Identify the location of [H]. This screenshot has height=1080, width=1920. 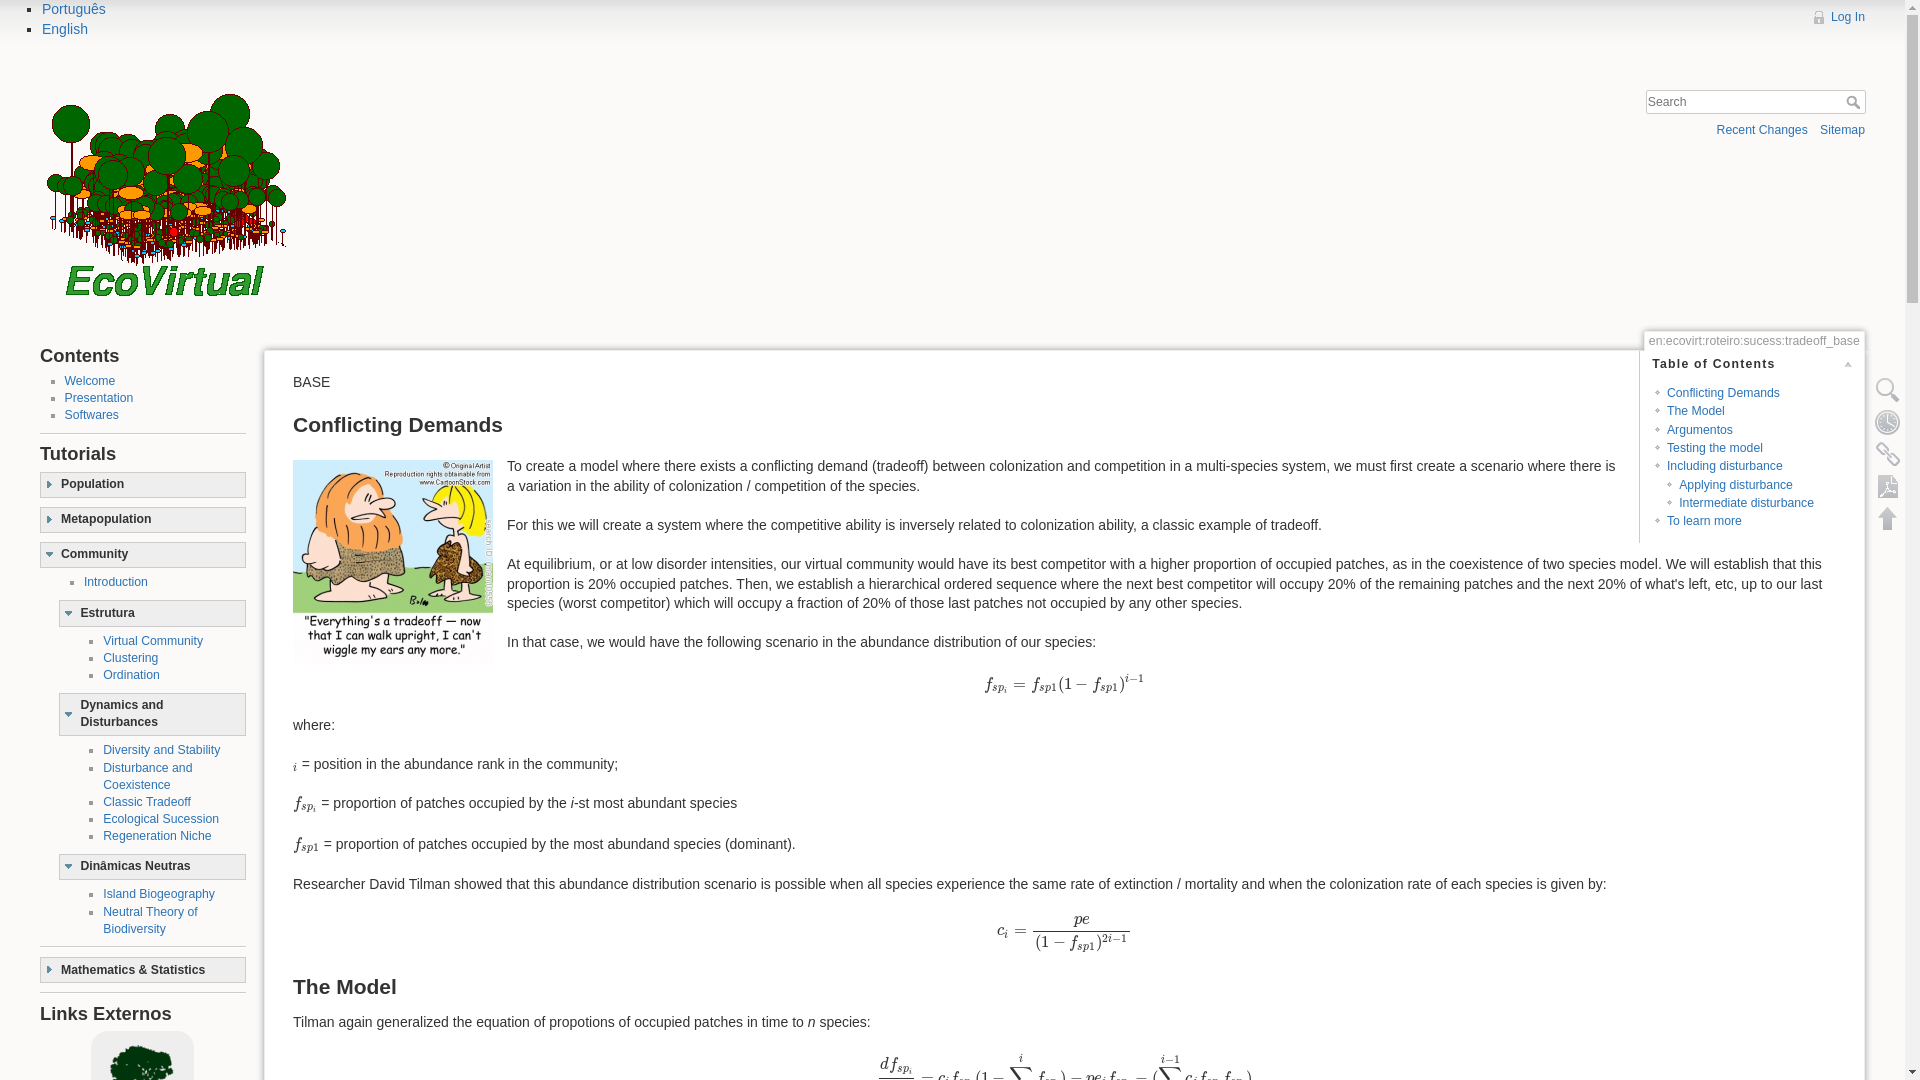
(487, 92).